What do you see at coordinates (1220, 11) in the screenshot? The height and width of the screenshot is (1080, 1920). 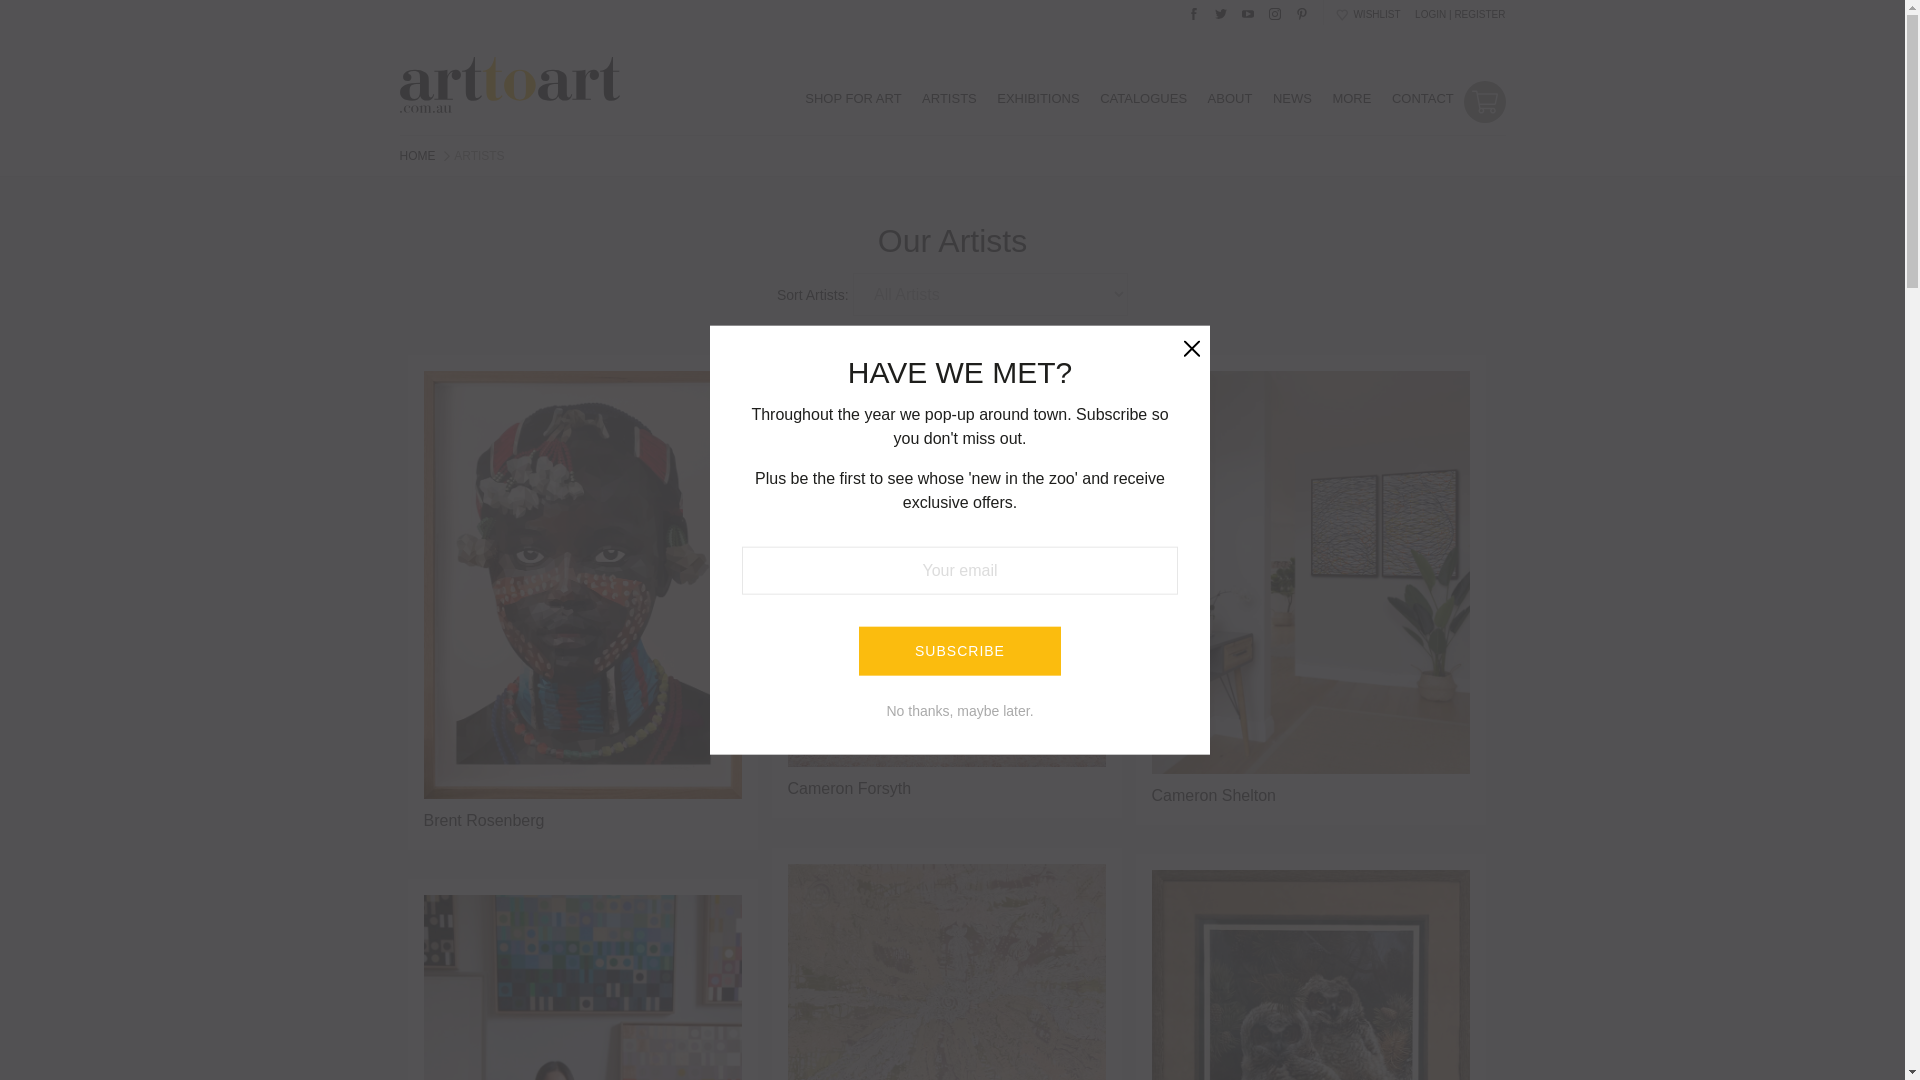 I see `Like us on Twitter` at bounding box center [1220, 11].